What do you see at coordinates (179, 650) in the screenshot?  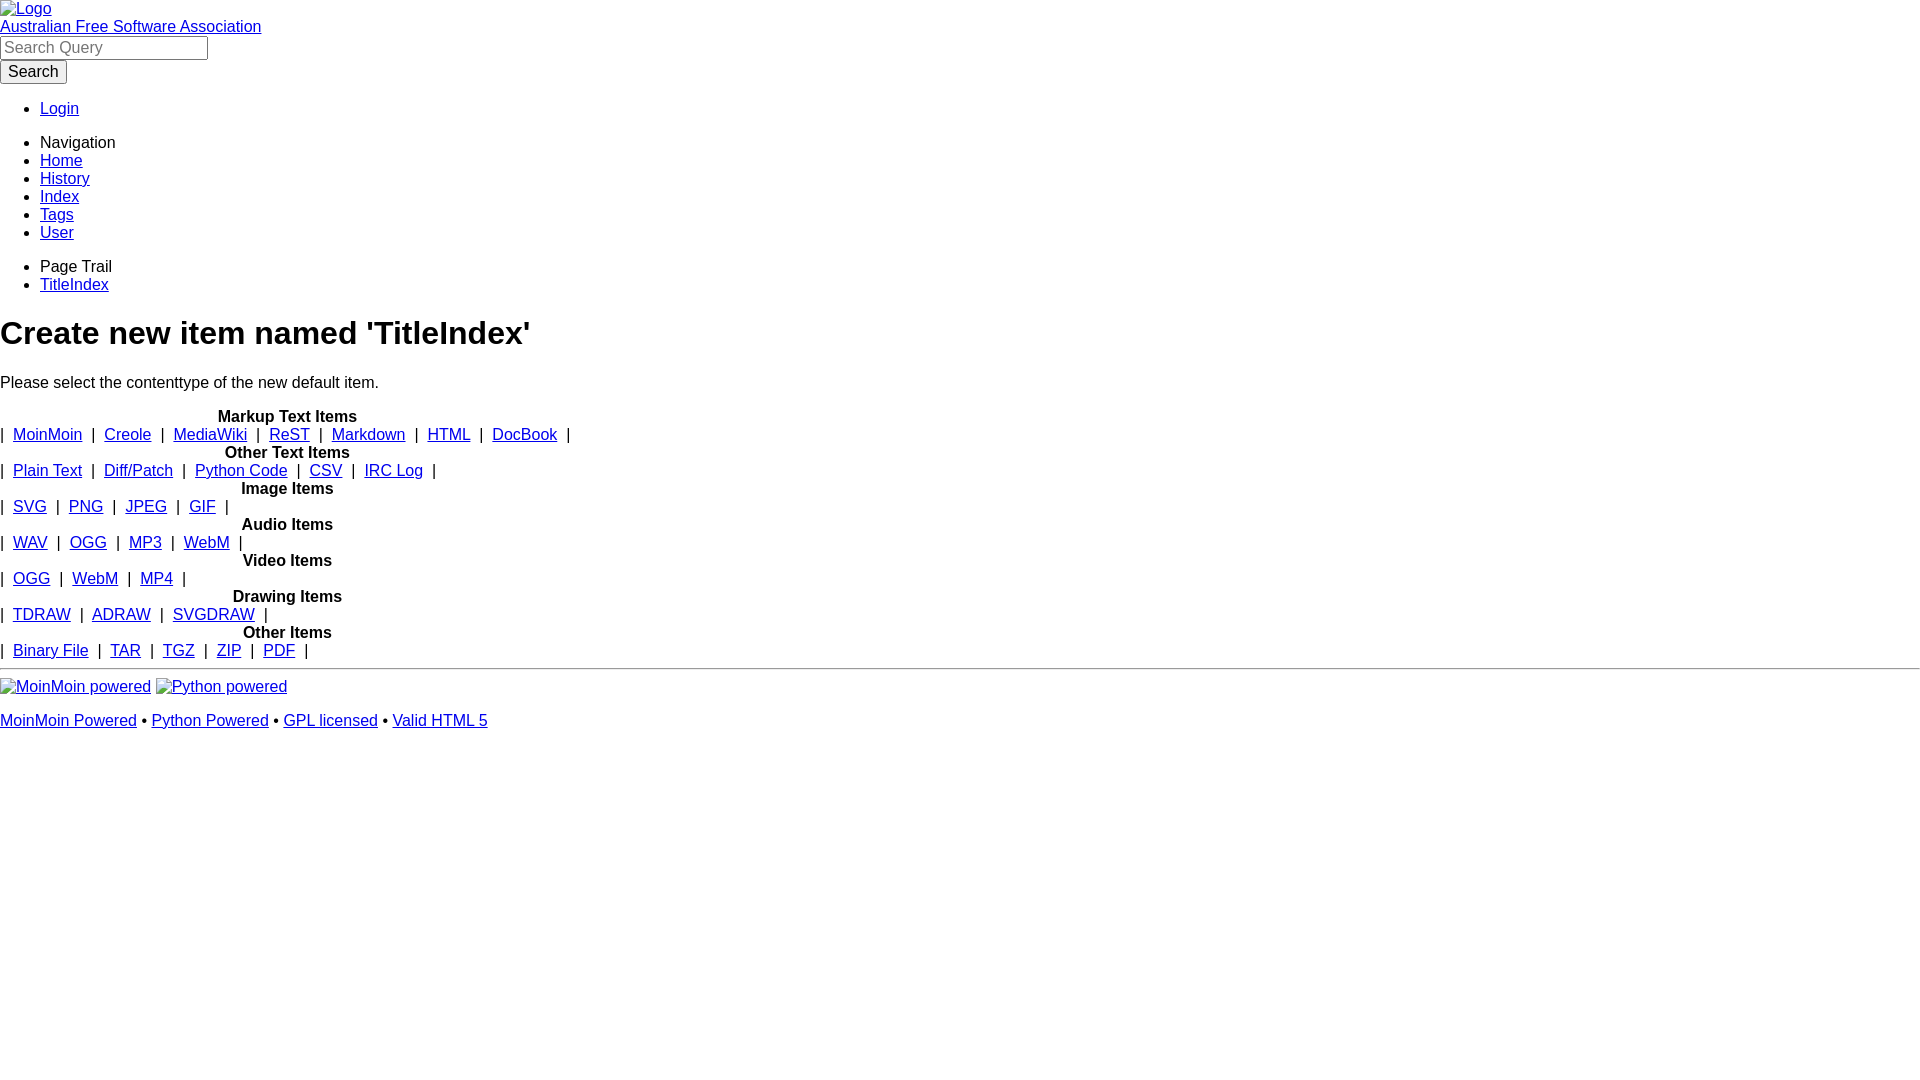 I see `TGZ` at bounding box center [179, 650].